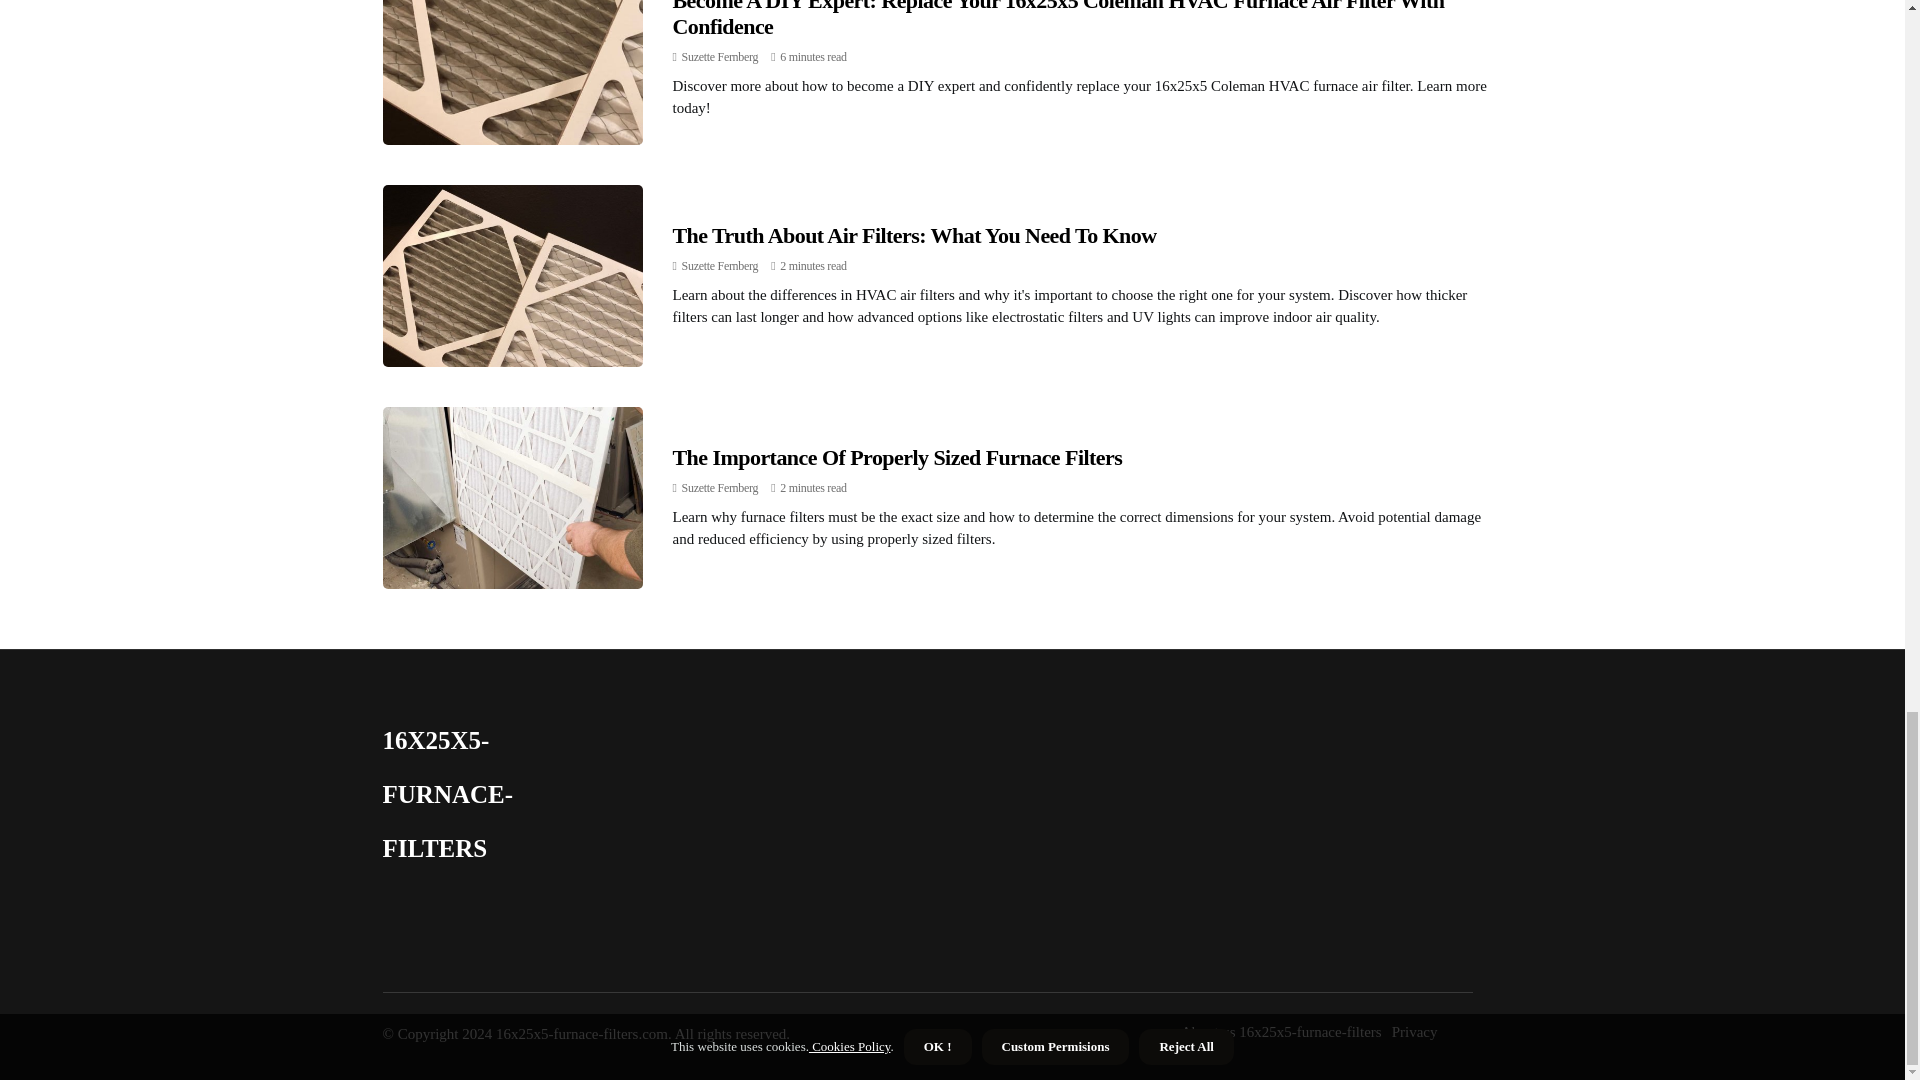  What do you see at coordinates (720, 266) in the screenshot?
I see `Suzette Fernberg` at bounding box center [720, 266].